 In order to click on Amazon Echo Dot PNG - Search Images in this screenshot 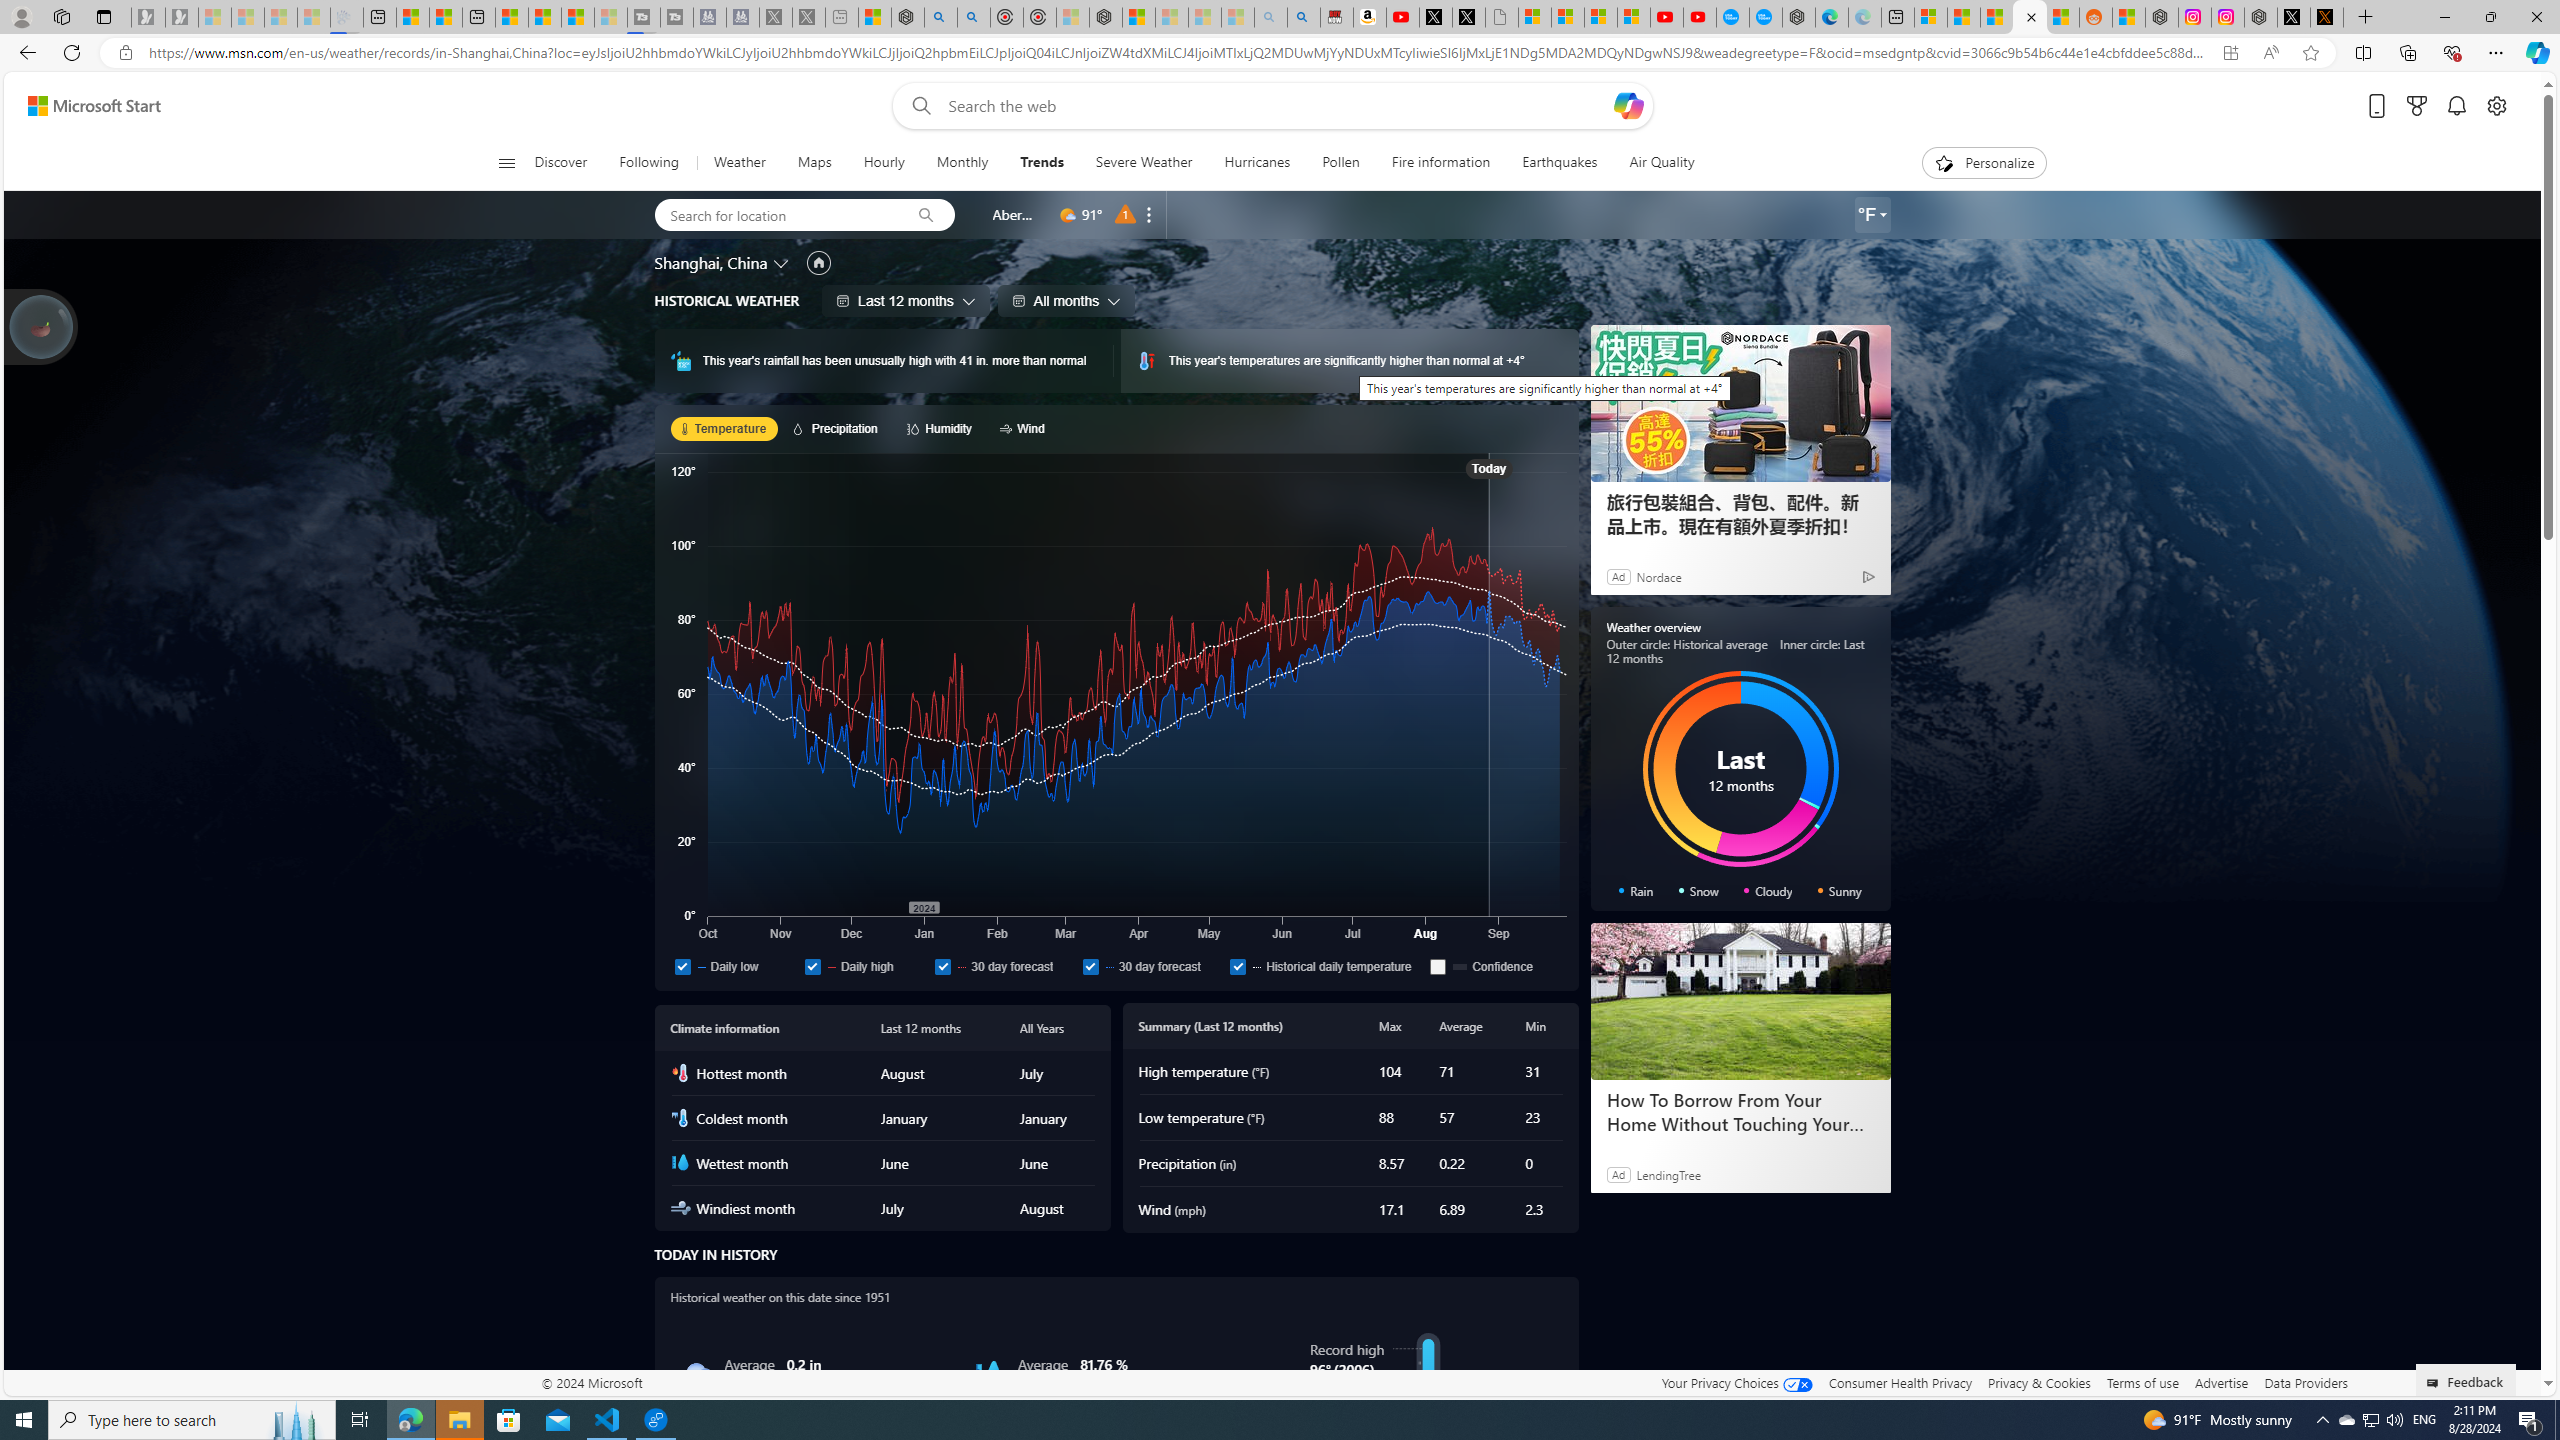, I will do `click(1304, 17)`.